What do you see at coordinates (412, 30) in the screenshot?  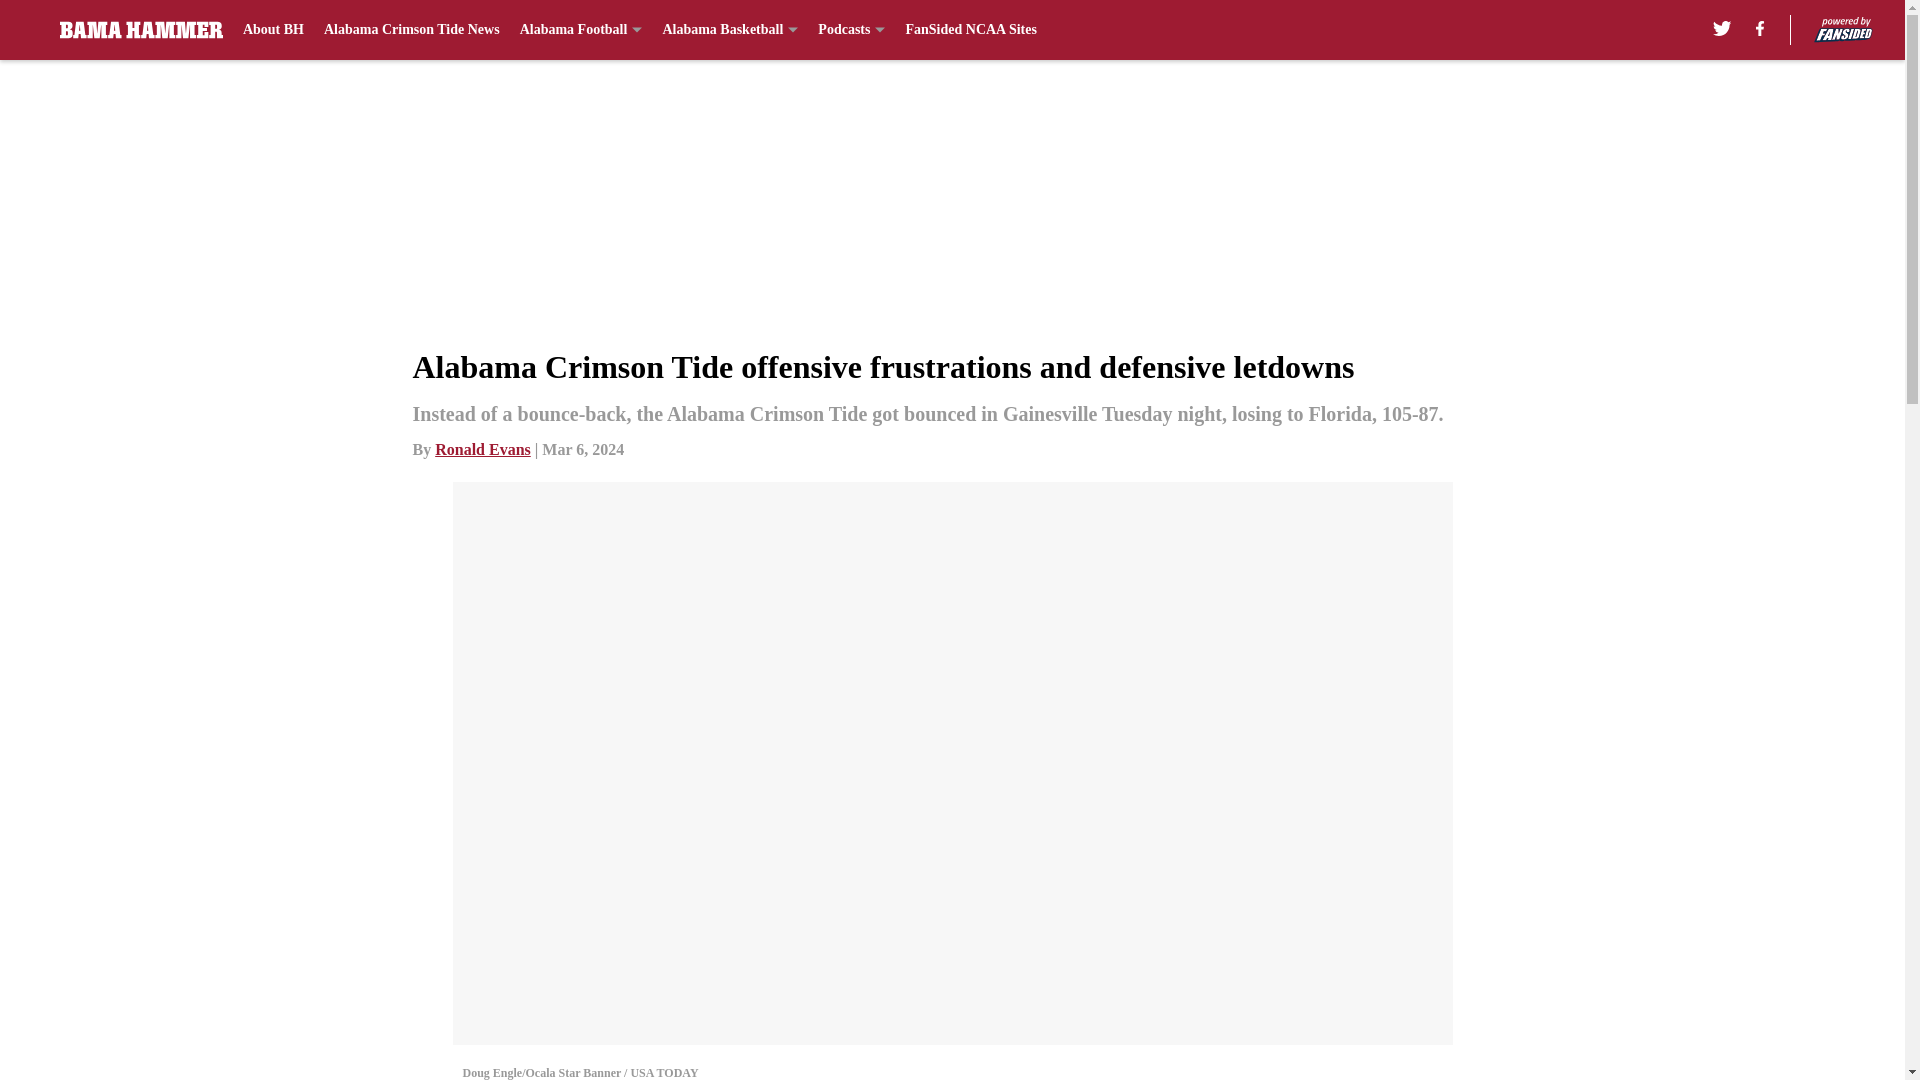 I see `Alabama Crimson Tide News` at bounding box center [412, 30].